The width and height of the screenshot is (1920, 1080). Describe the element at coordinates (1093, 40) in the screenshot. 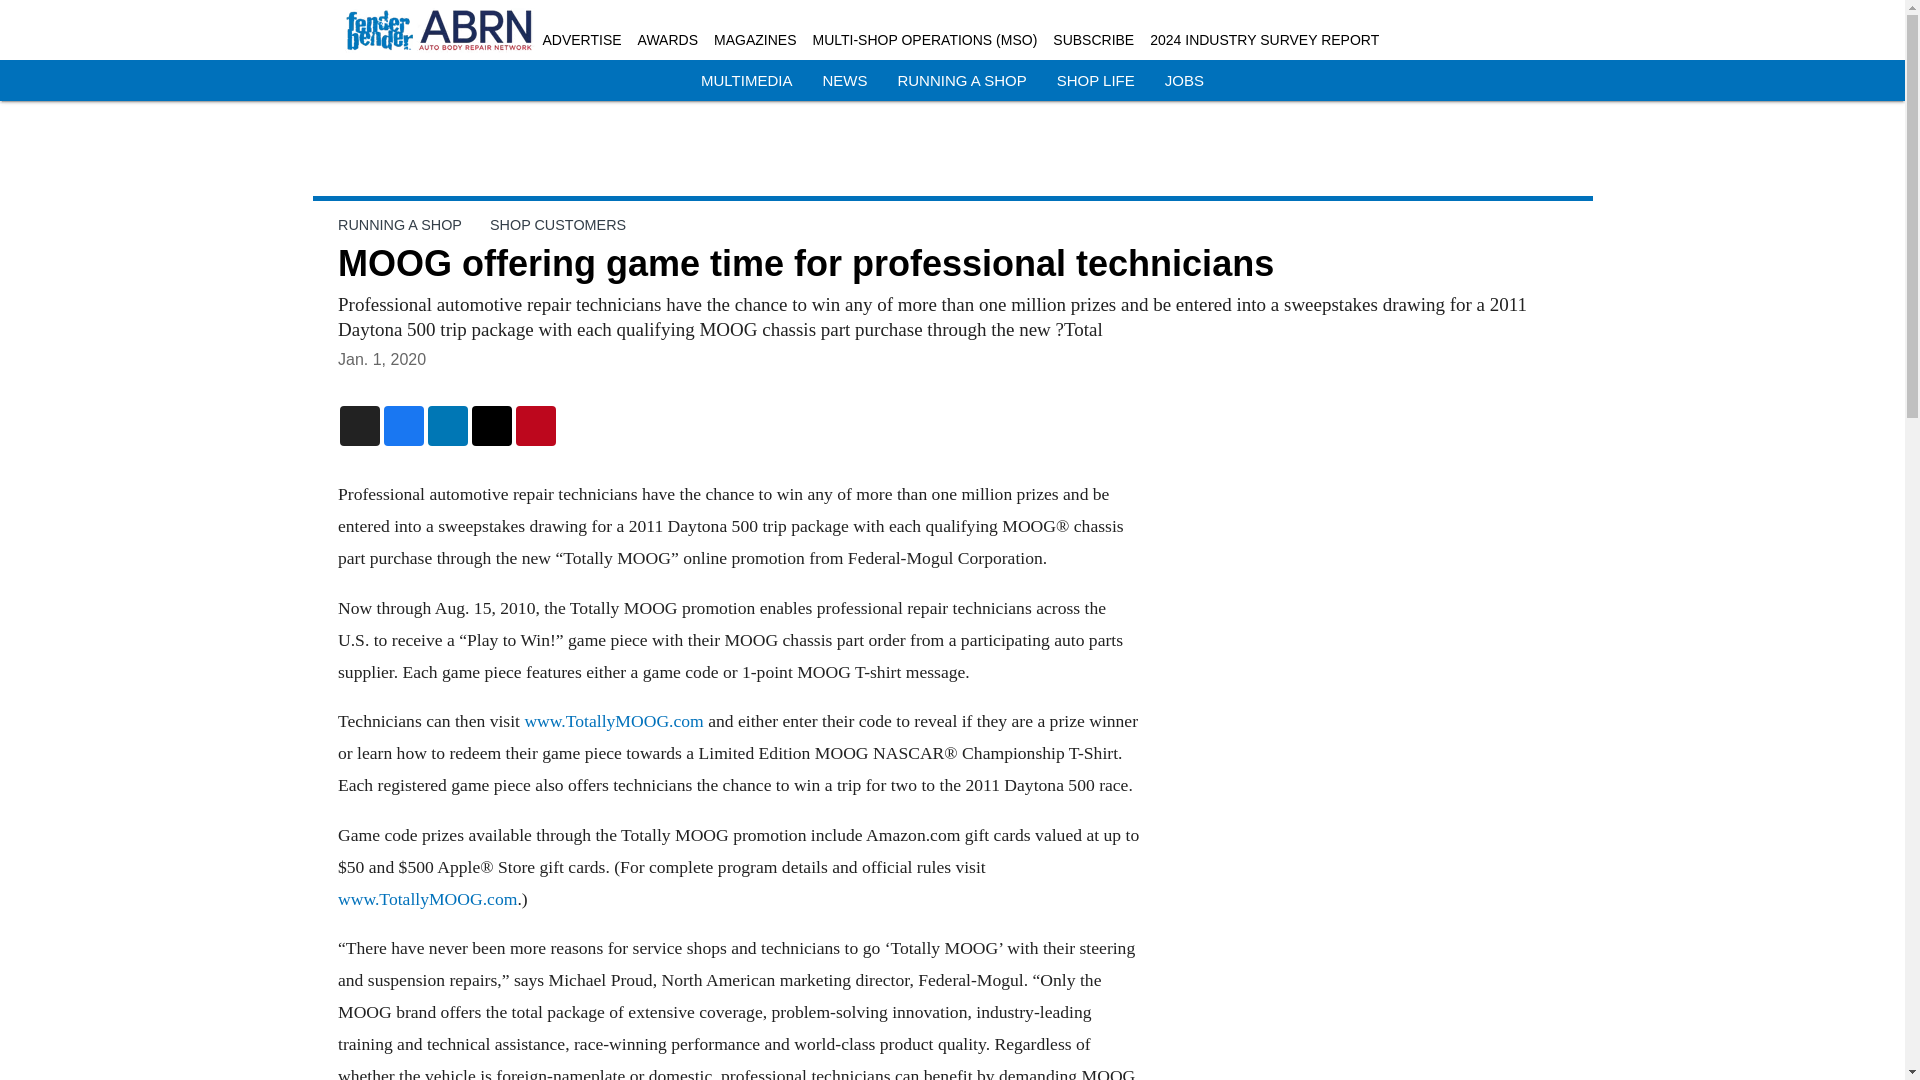

I see `SUBSCRIBE` at that location.